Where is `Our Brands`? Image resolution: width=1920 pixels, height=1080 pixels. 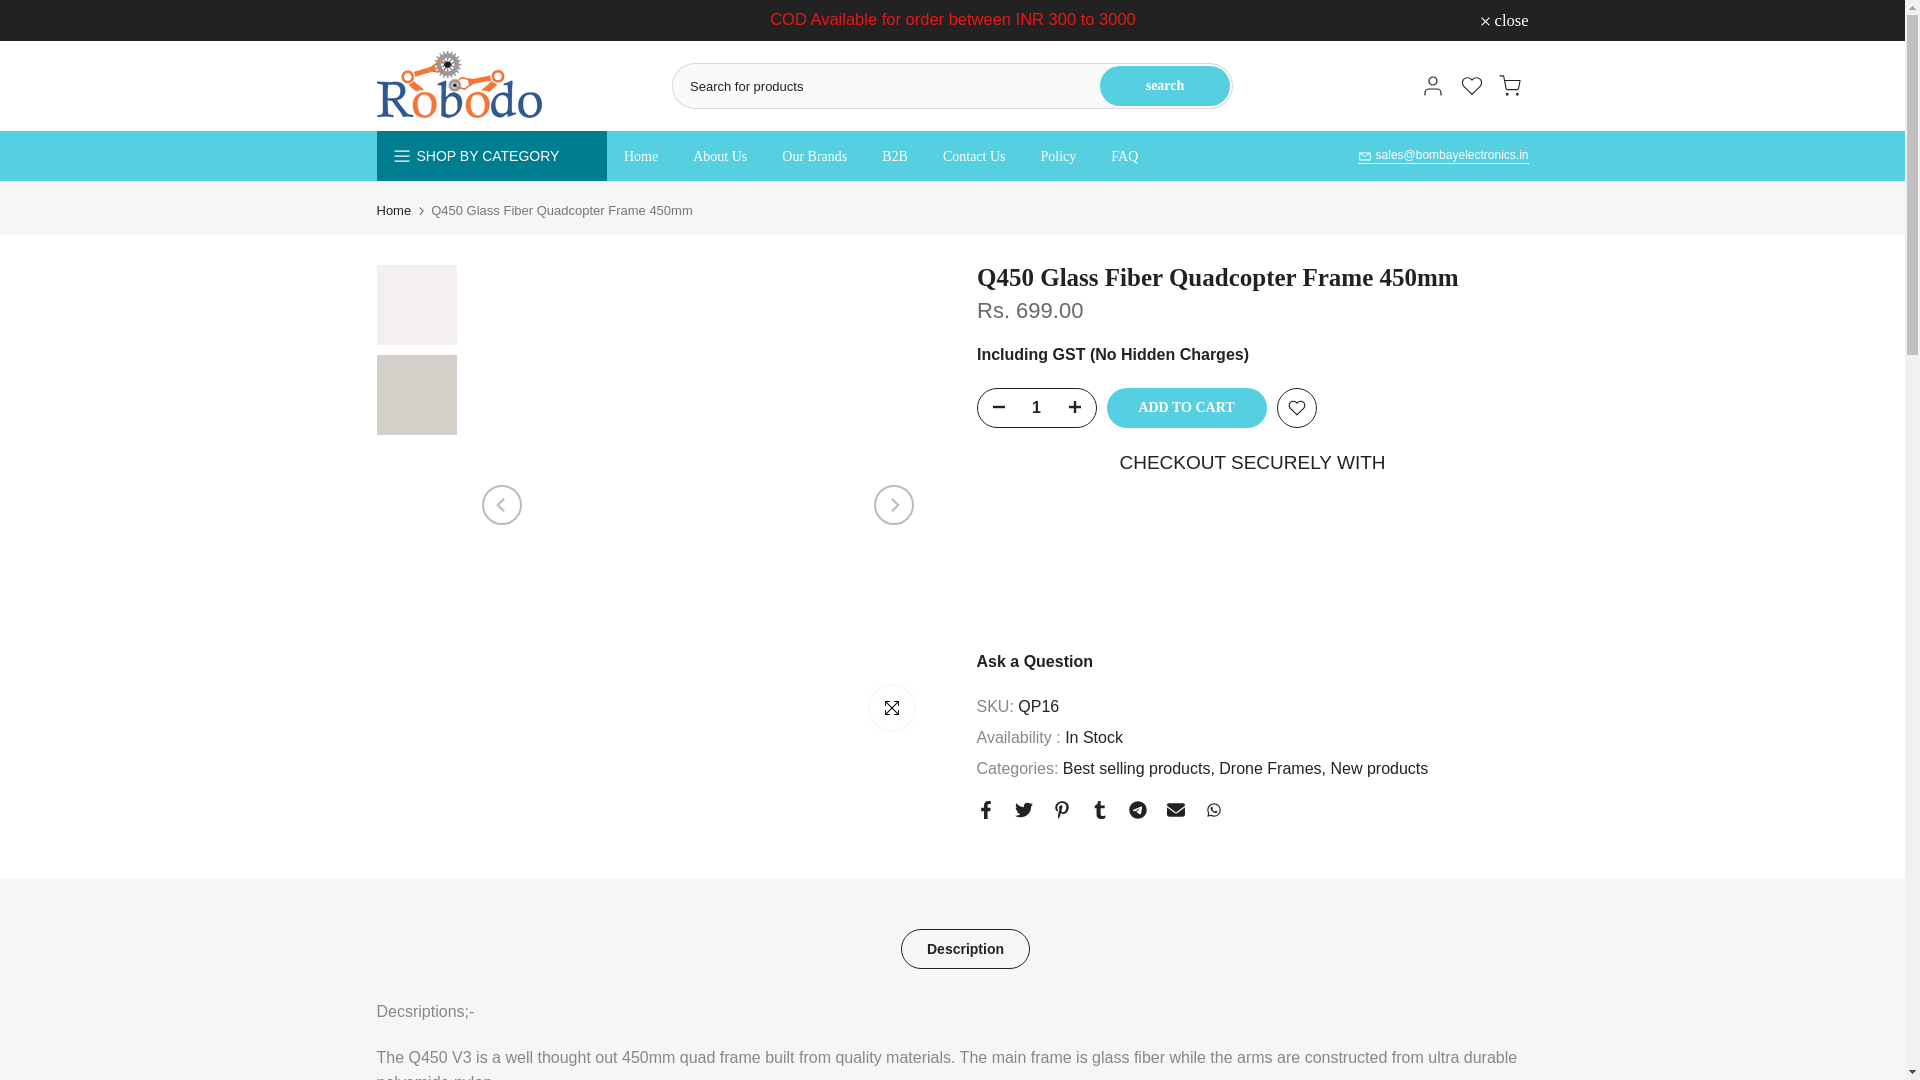 Our Brands is located at coordinates (814, 156).